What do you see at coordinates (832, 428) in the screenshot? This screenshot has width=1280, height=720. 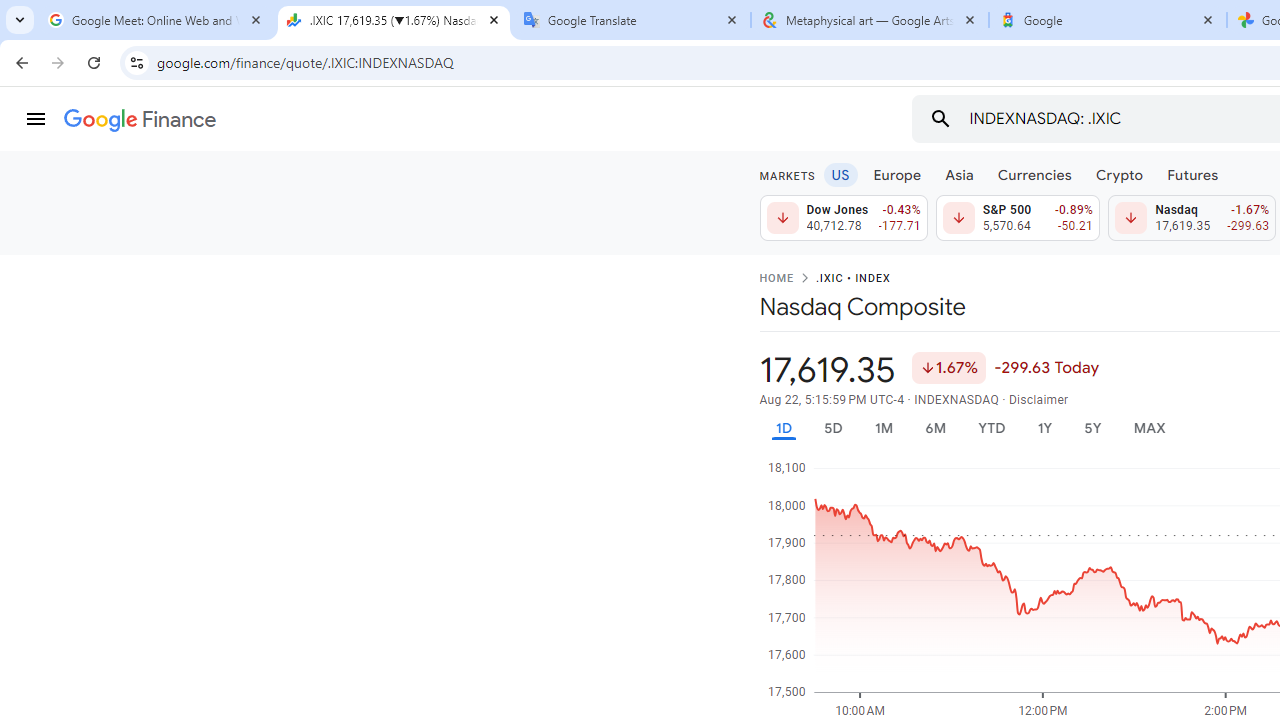 I see `5D` at bounding box center [832, 428].